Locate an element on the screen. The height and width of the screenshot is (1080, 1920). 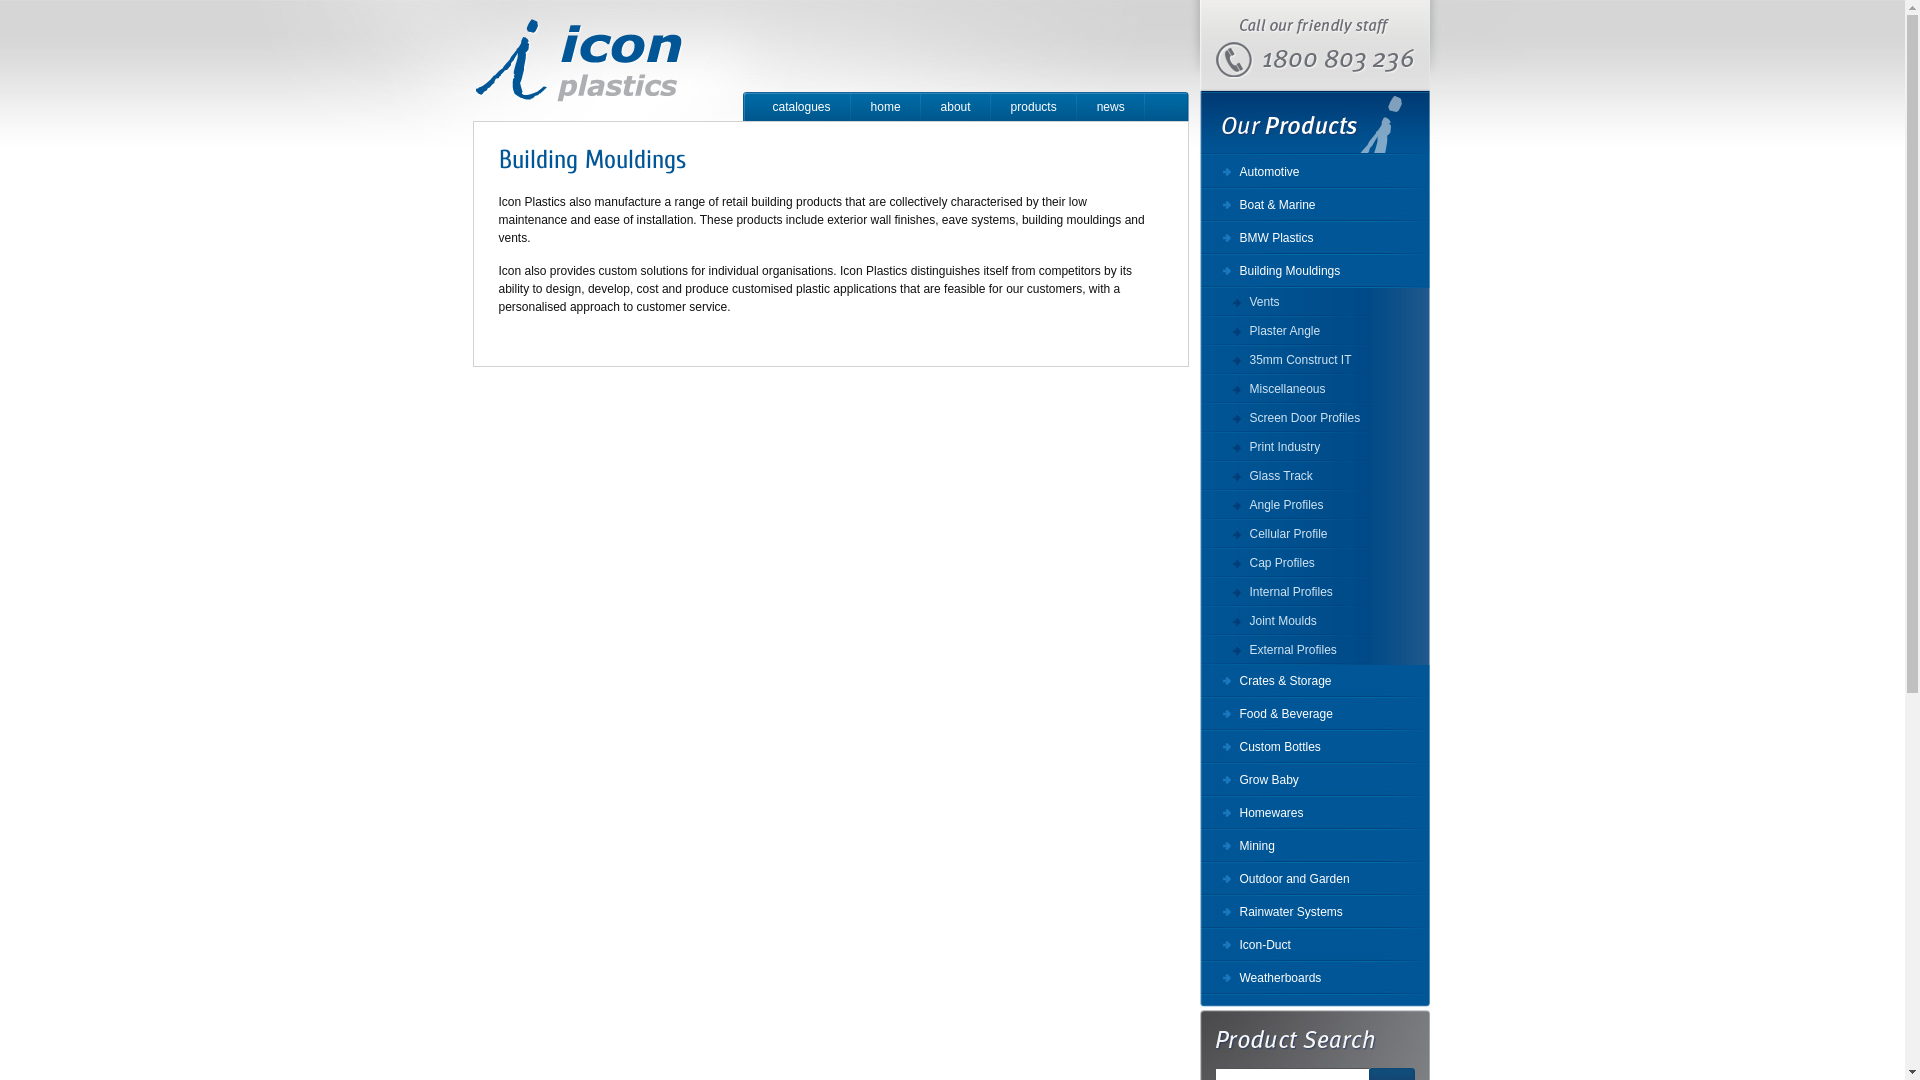
Vents is located at coordinates (1315, 302).